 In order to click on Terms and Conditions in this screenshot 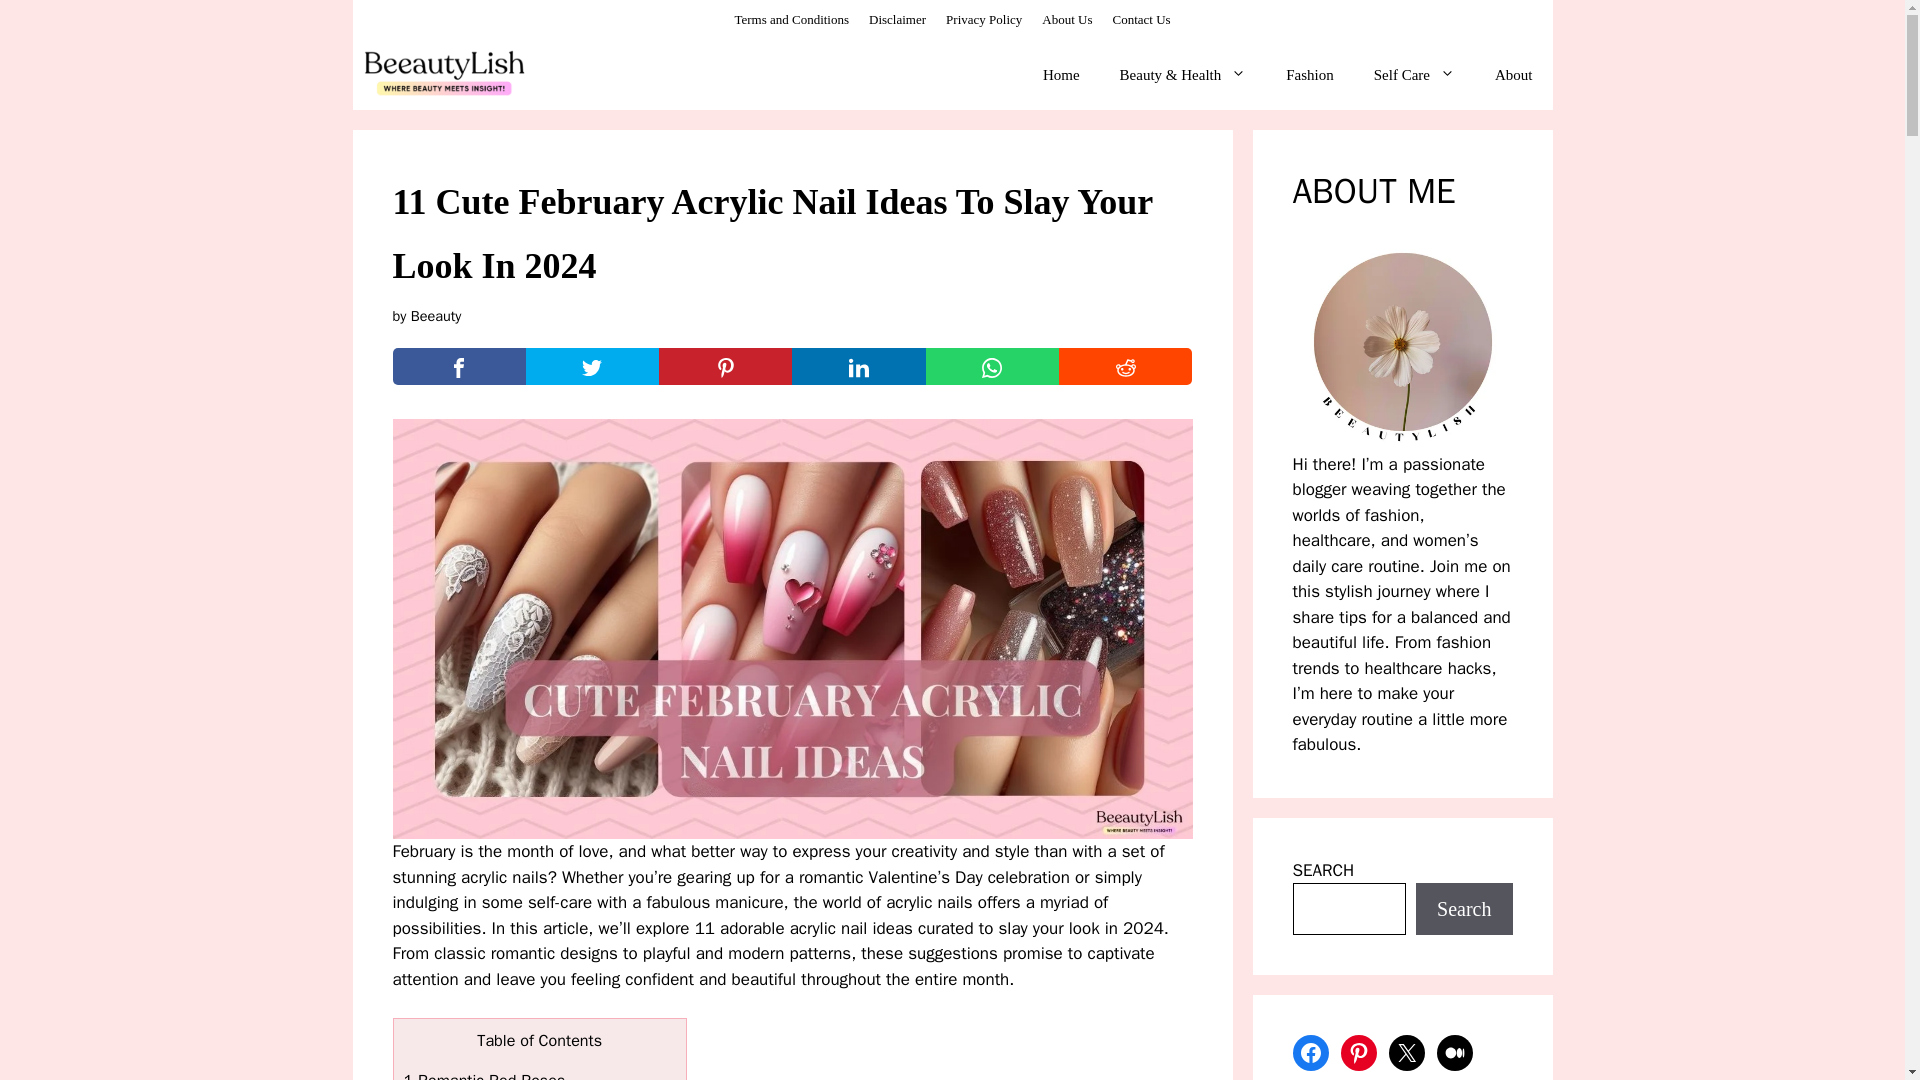, I will do `click(790, 19)`.